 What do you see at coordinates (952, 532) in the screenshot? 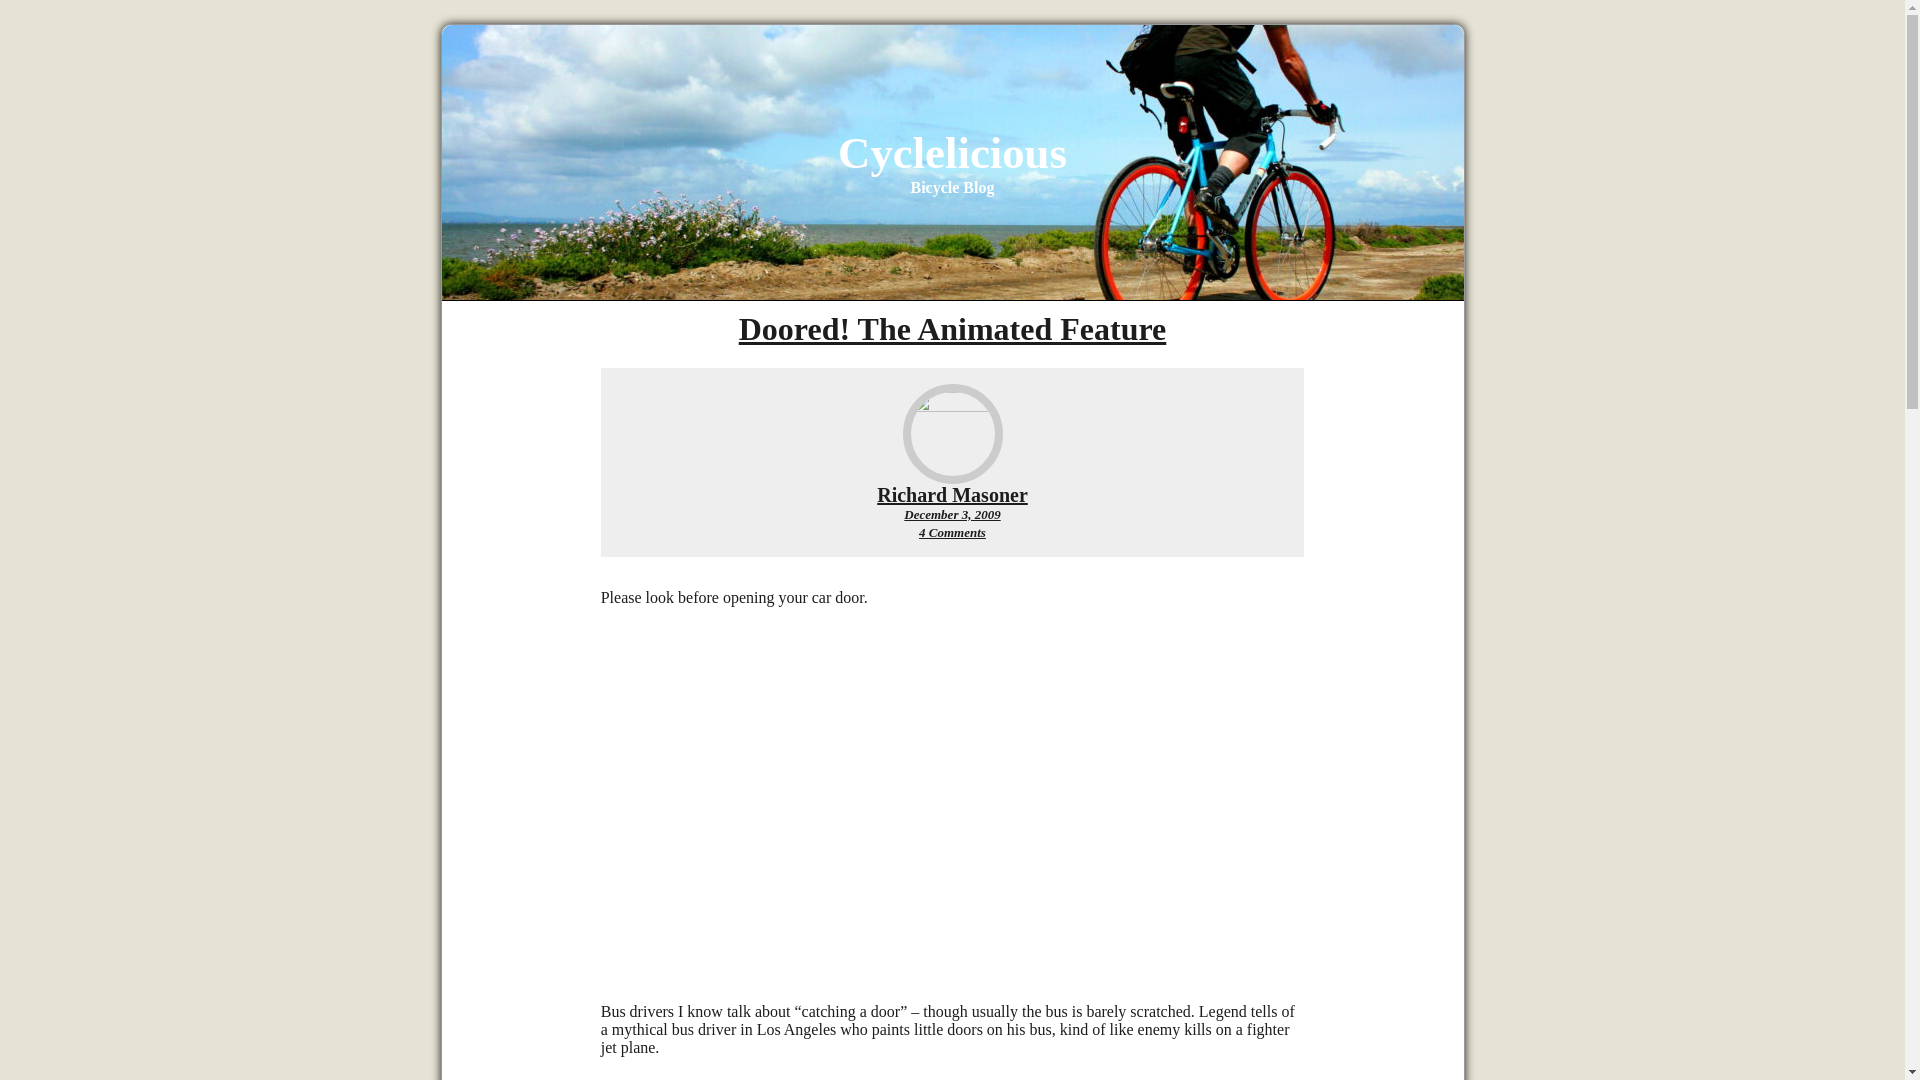
I see `Richard Masoner` at bounding box center [952, 532].